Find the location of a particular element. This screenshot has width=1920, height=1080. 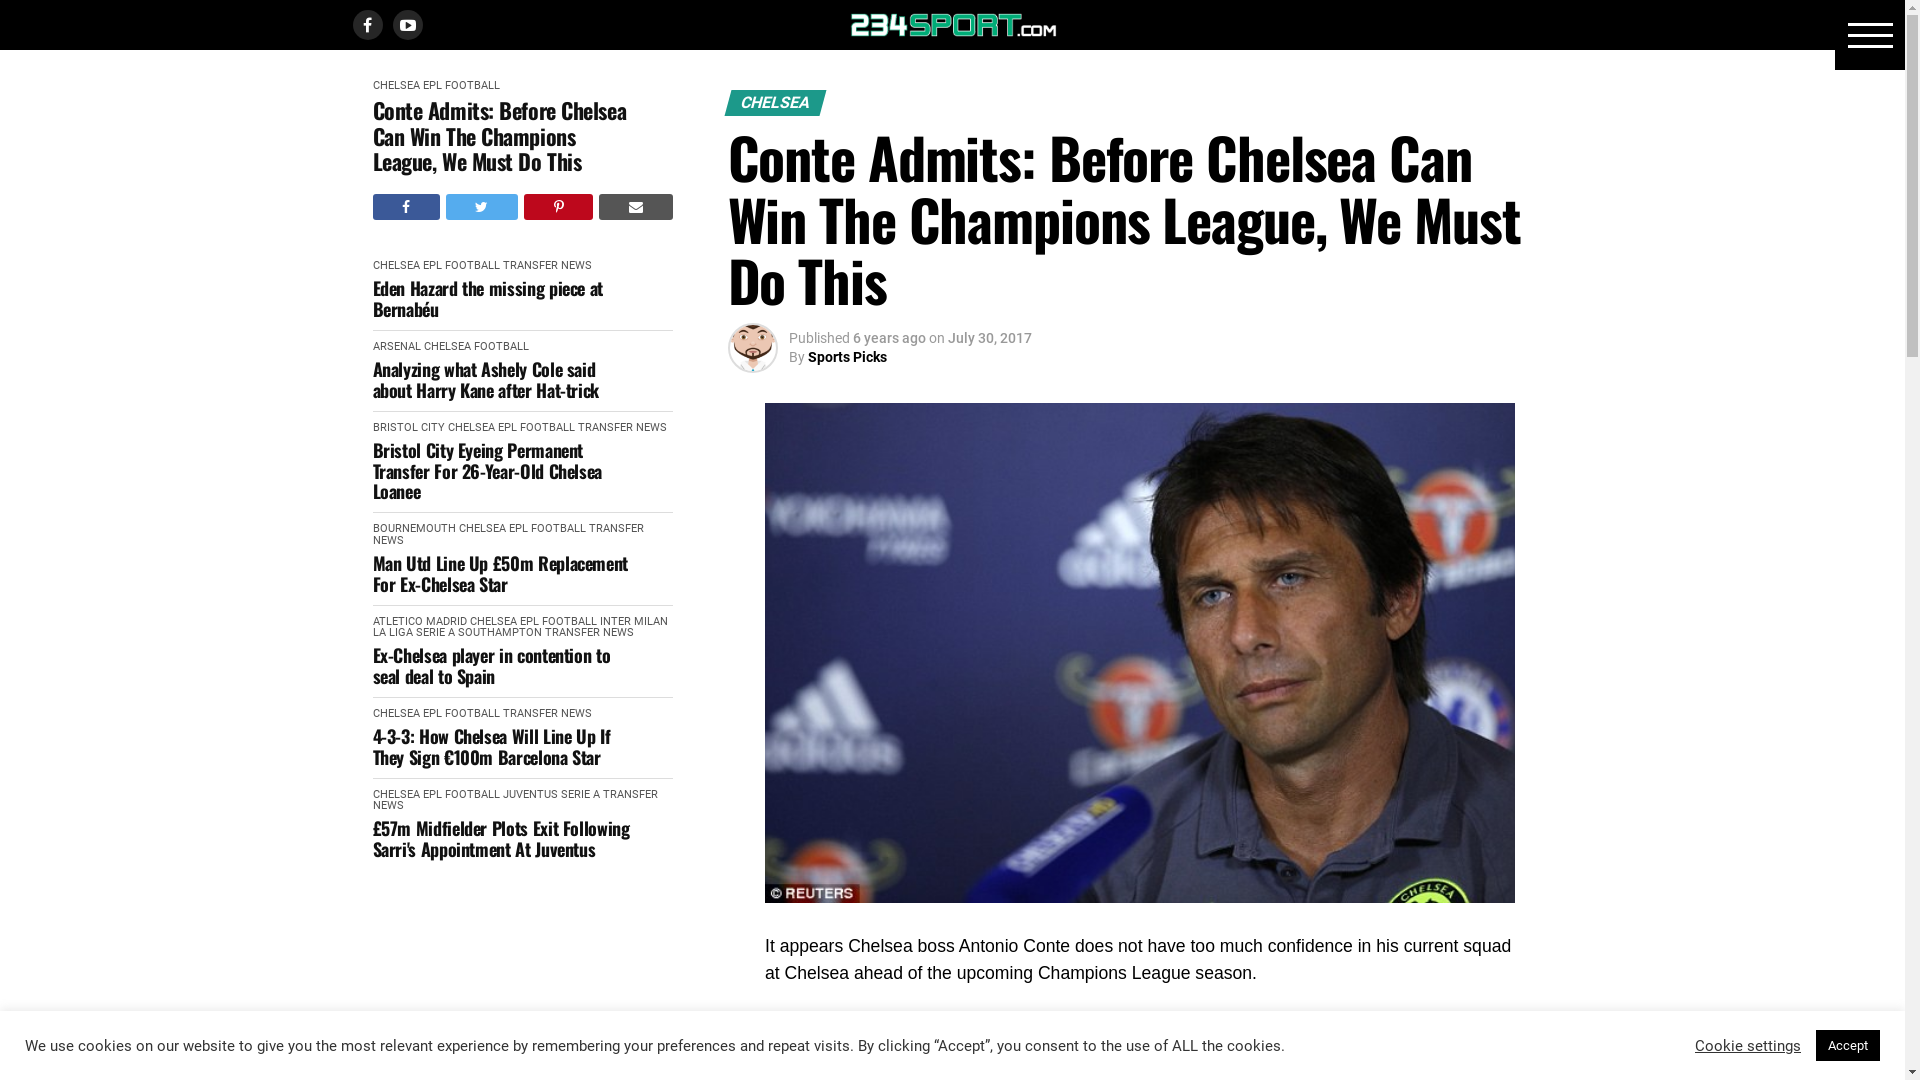

EPL is located at coordinates (432, 86).